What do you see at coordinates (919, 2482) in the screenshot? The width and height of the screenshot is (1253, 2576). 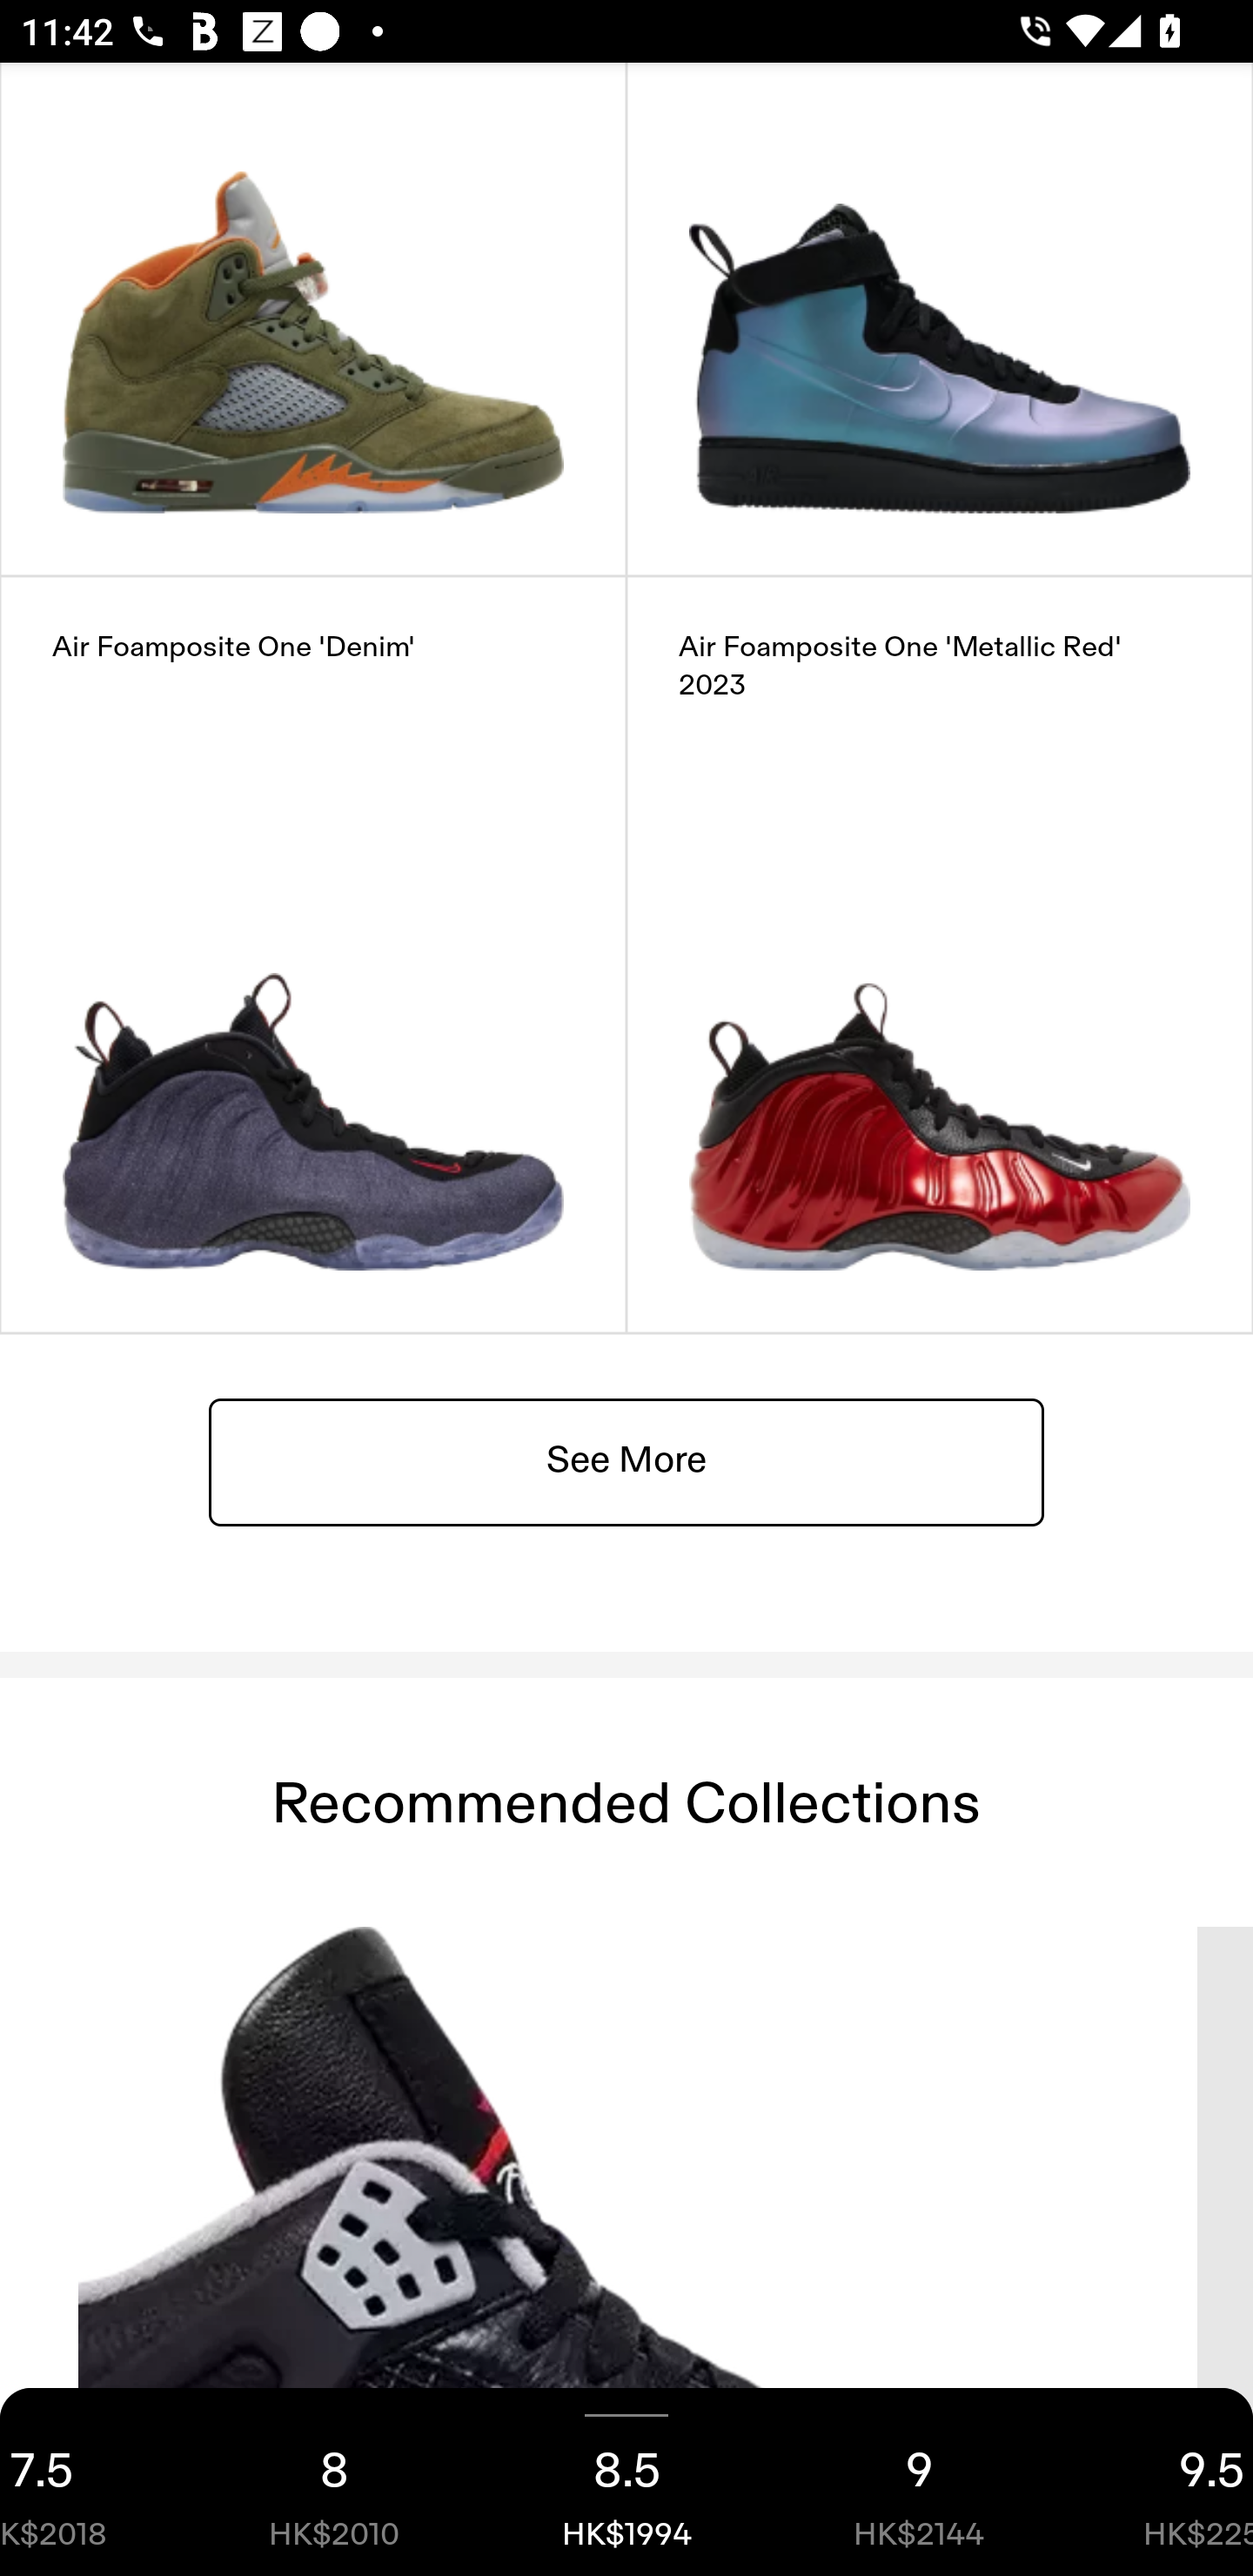 I see `9 HK$2144` at bounding box center [919, 2482].